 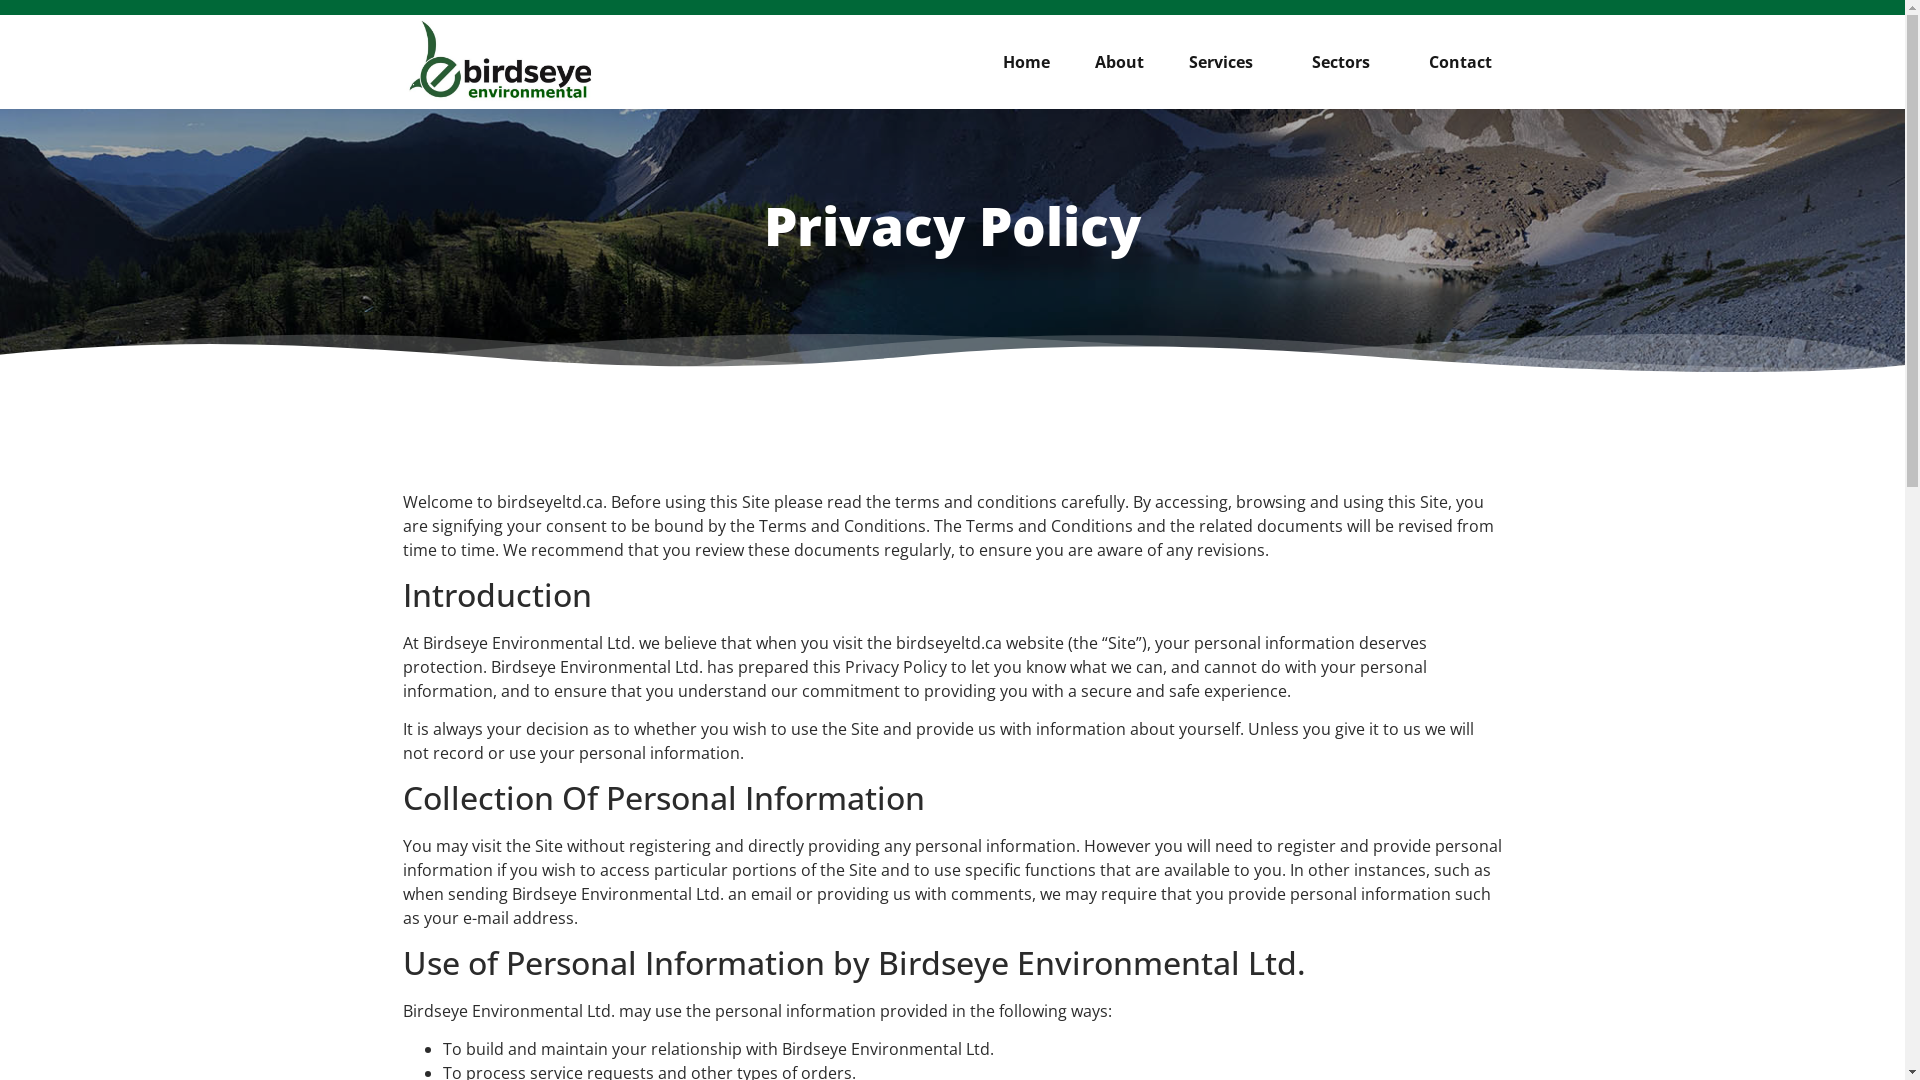 I want to click on Home, so click(x=1026, y=62).